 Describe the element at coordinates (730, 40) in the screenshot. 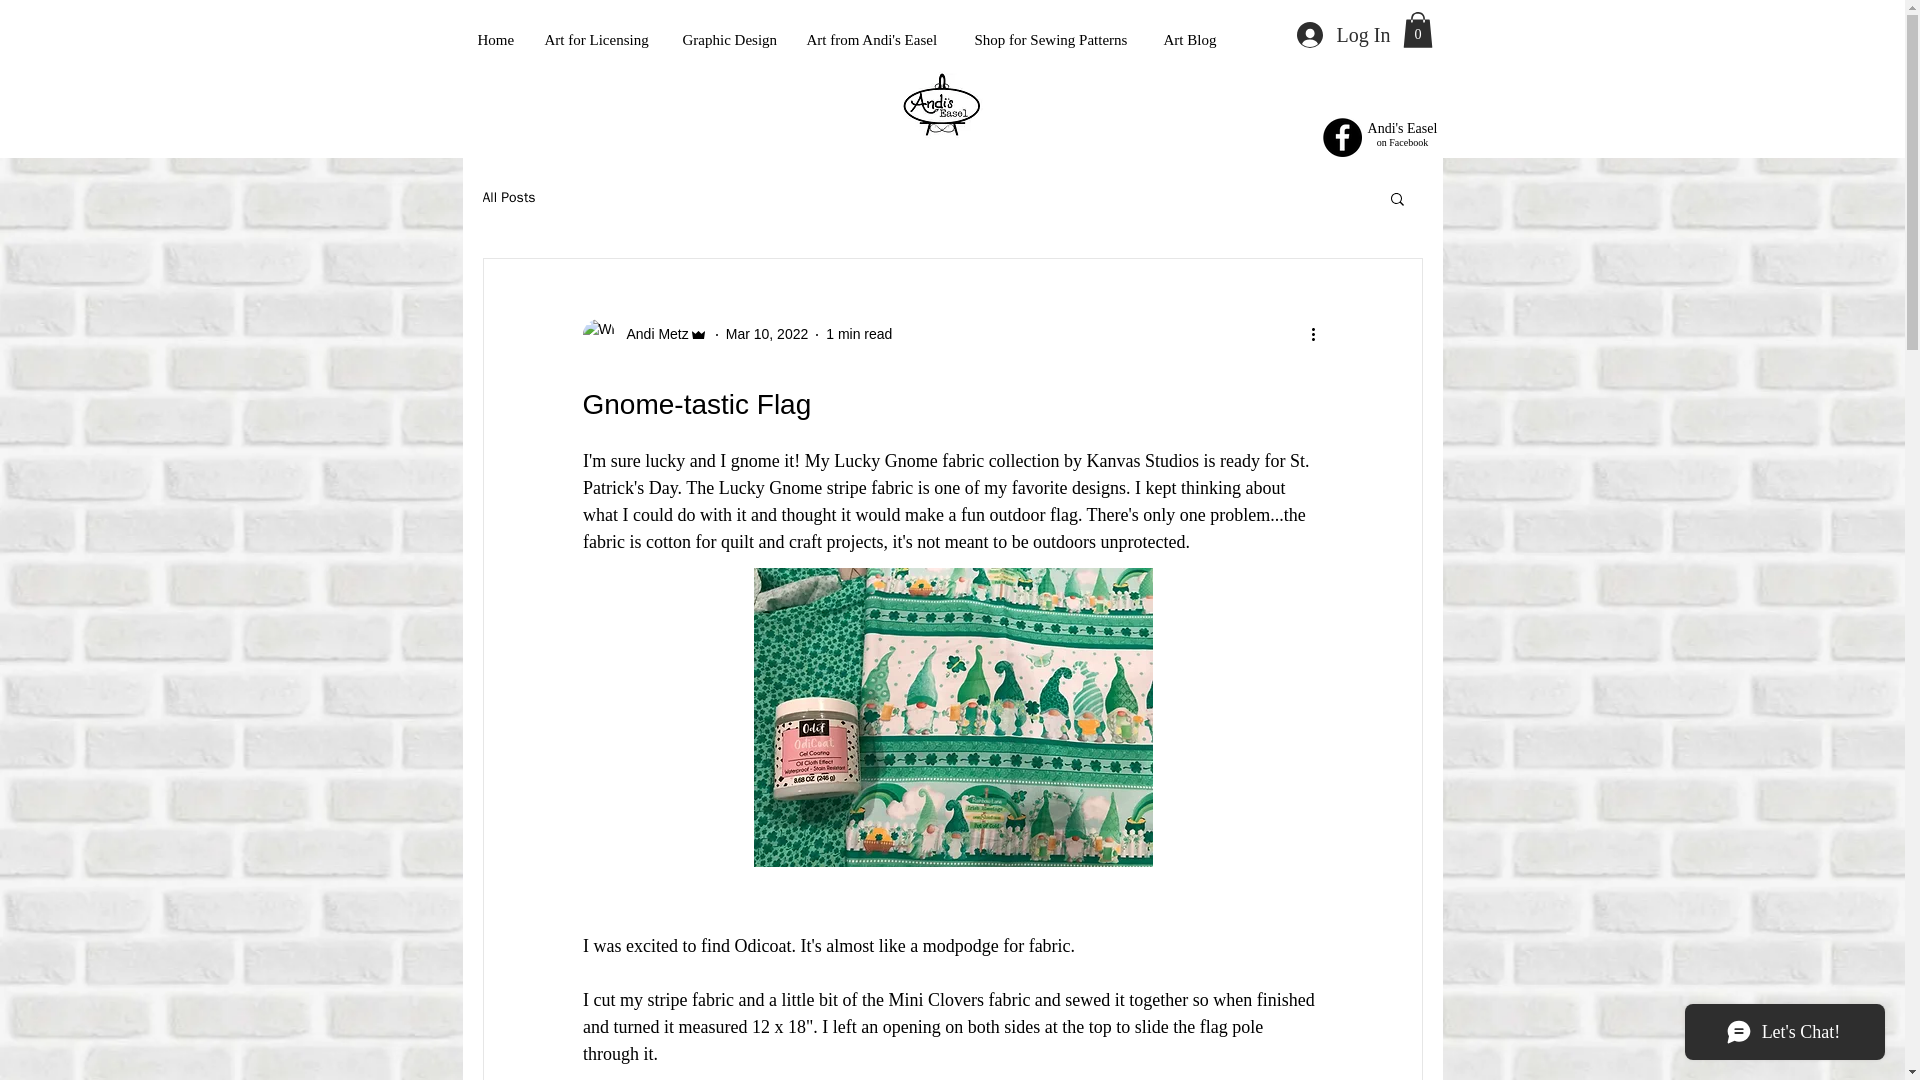

I see `Graphic Design` at that location.